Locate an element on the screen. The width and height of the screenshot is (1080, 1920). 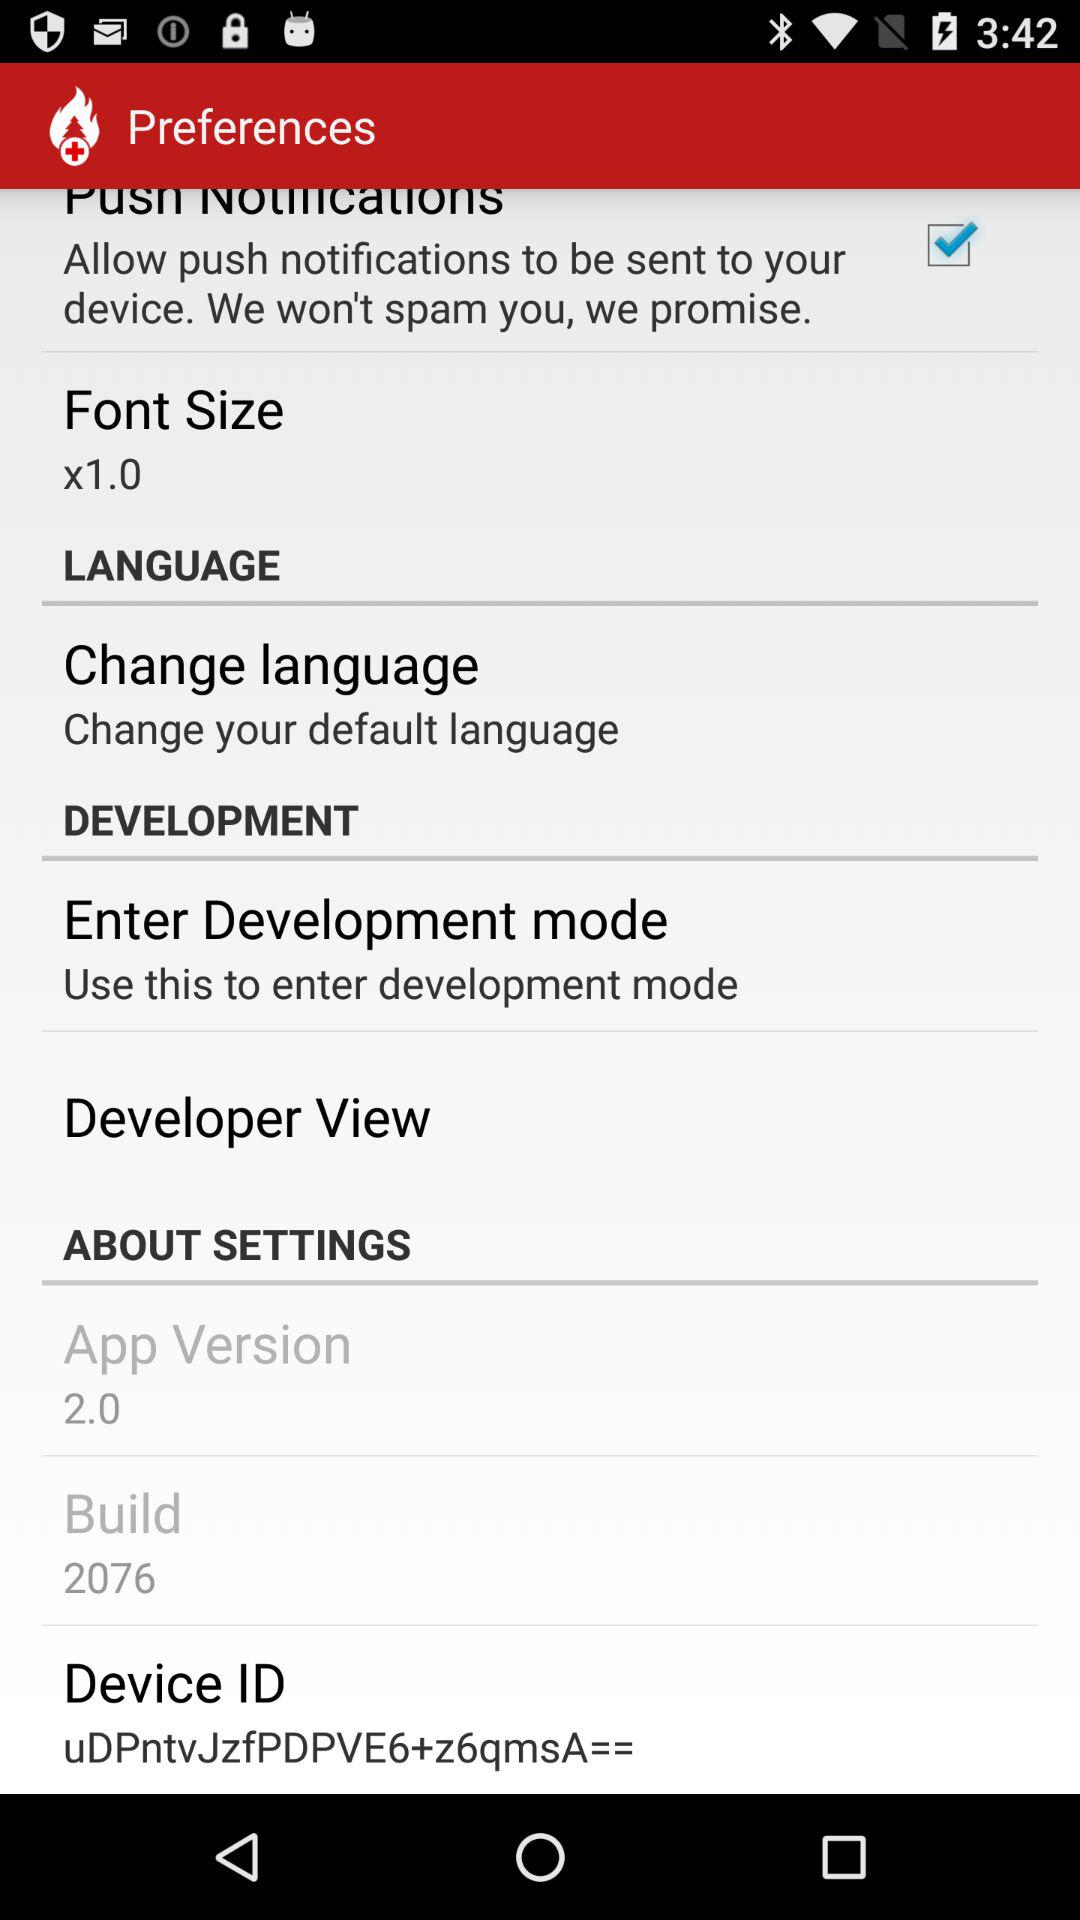
tap icon below device id is located at coordinates (349, 1746).